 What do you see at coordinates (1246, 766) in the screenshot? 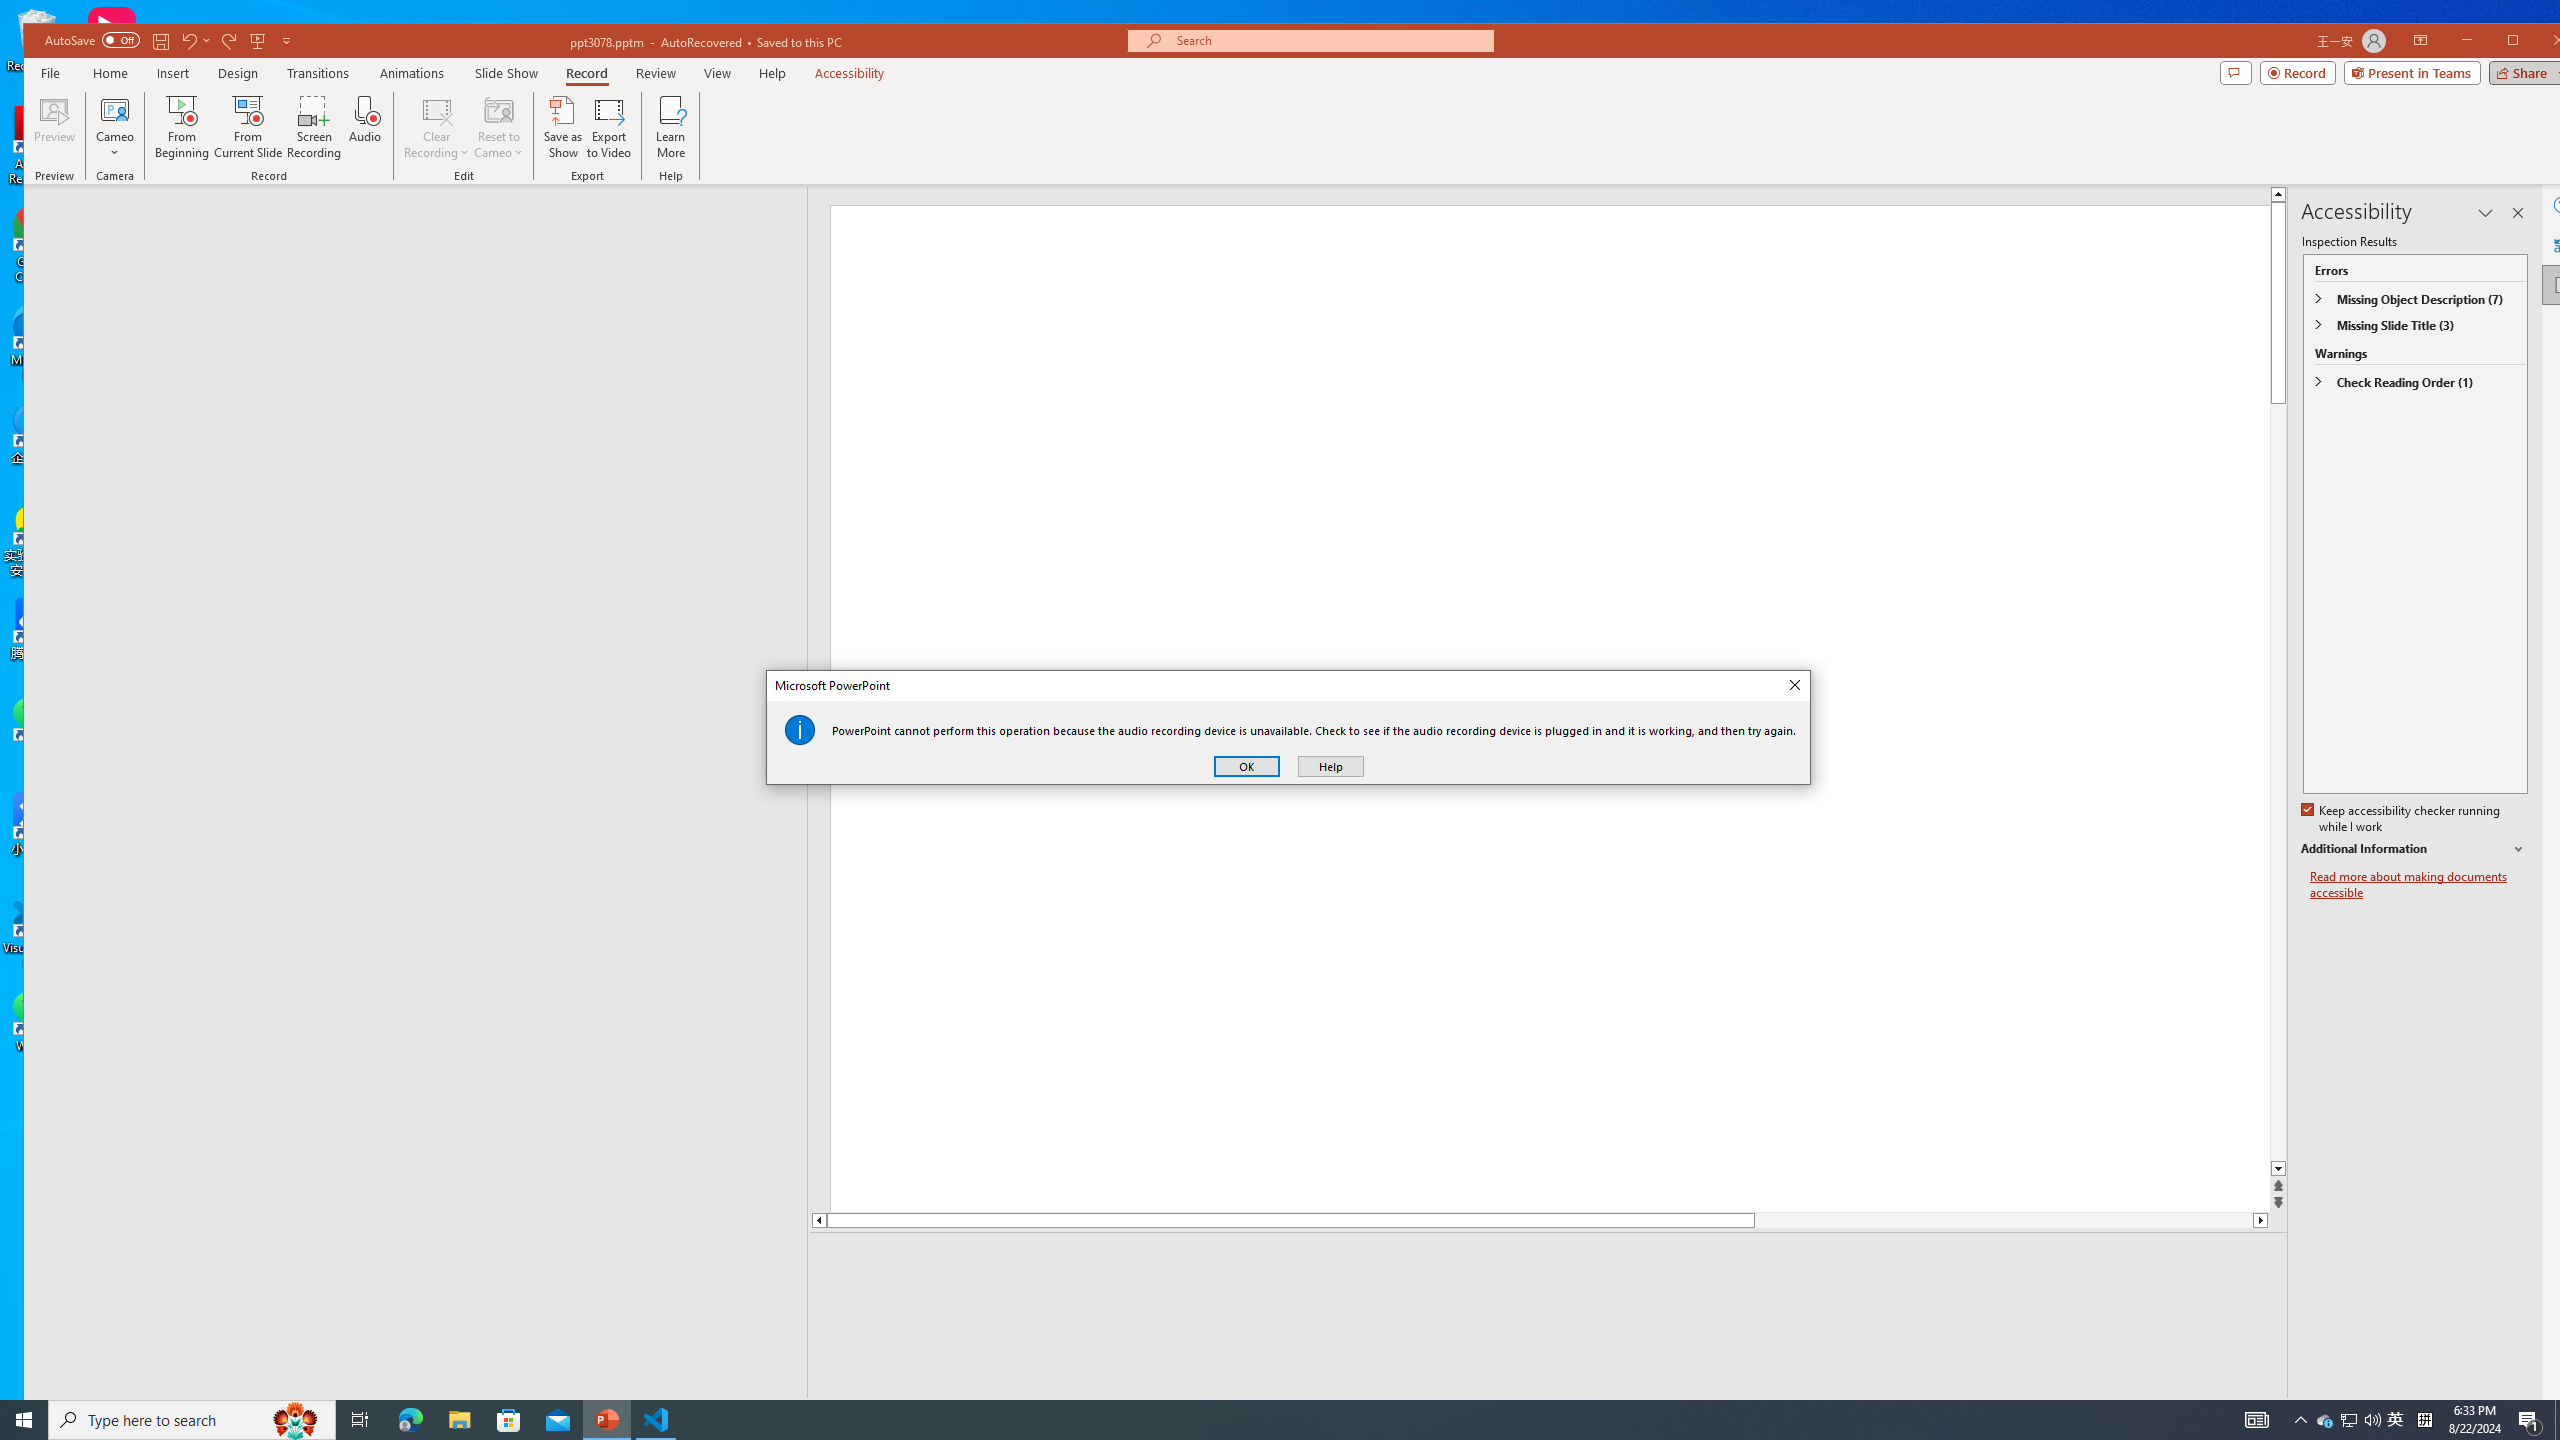
I see `Q2790: 100%` at bounding box center [1246, 766].